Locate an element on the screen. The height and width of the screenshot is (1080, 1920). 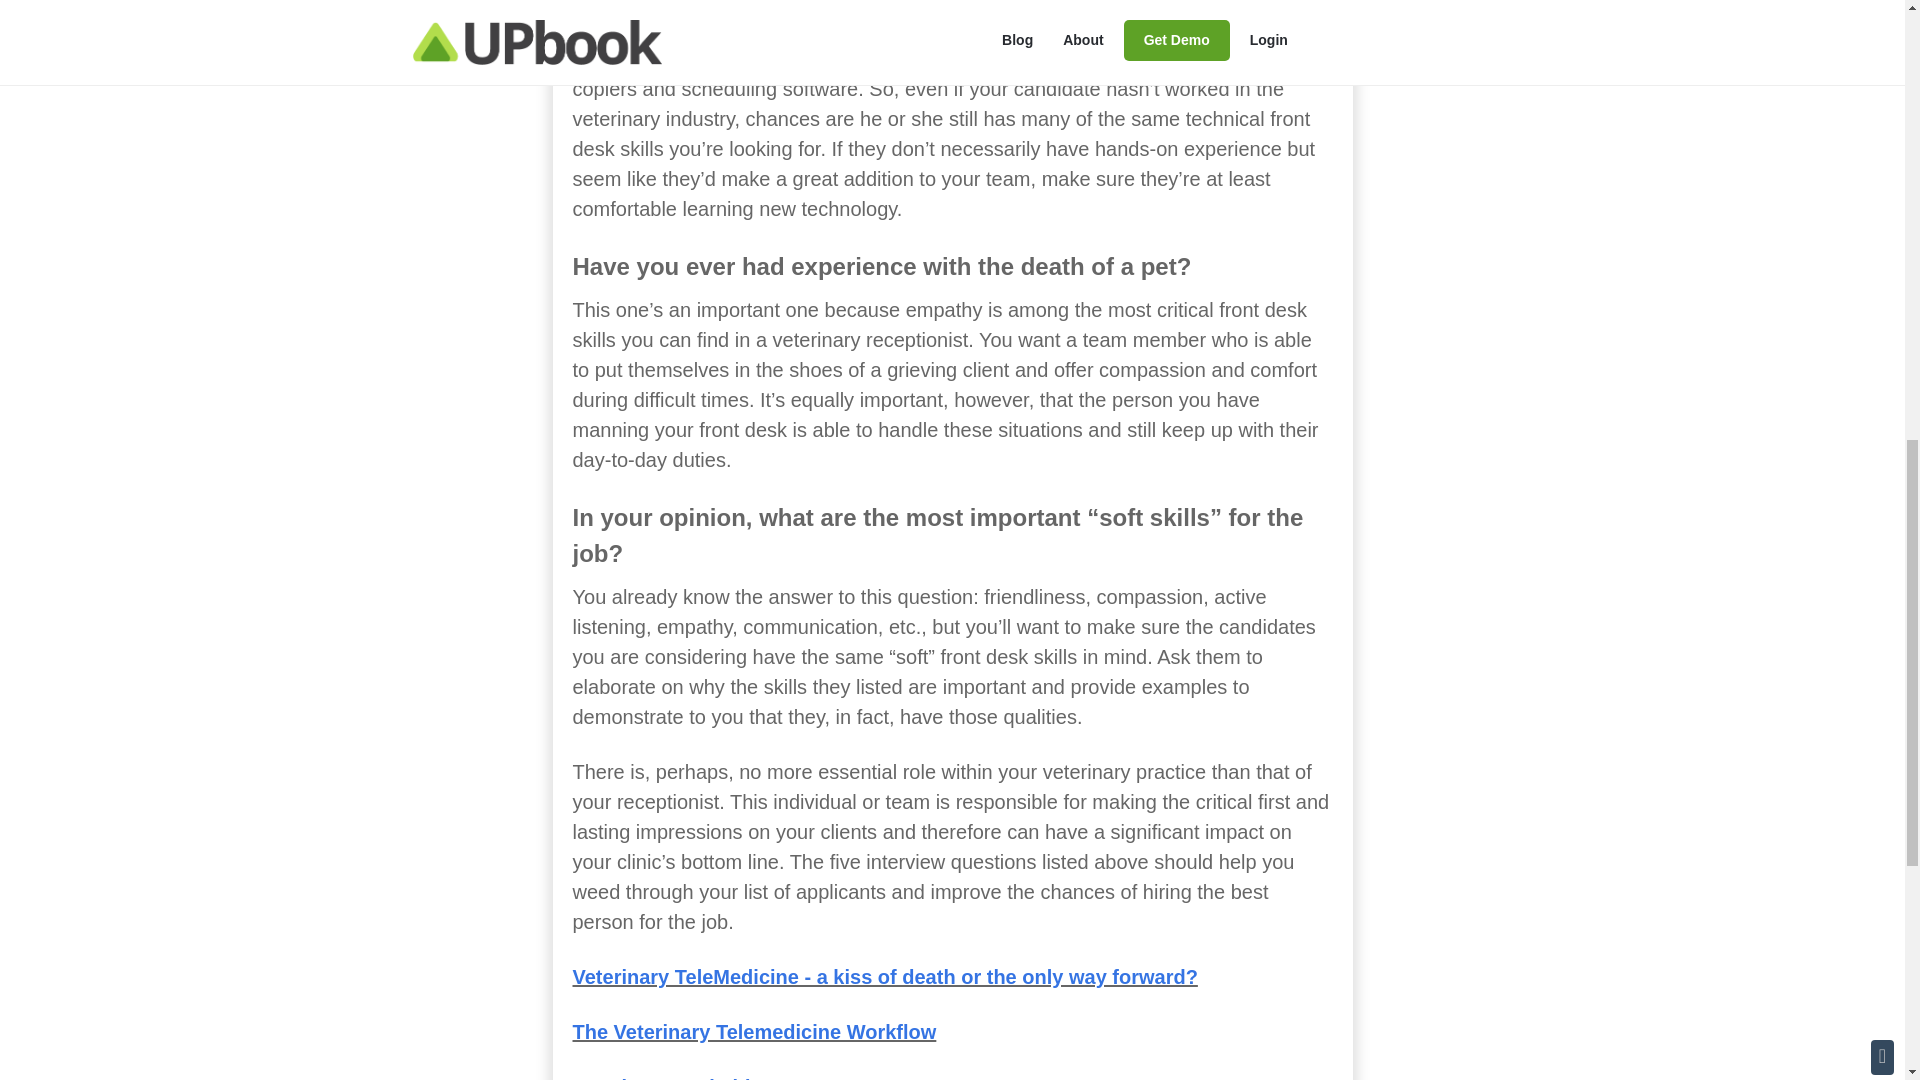
The Veterinary Telemedicine Workflow is located at coordinates (754, 1032).